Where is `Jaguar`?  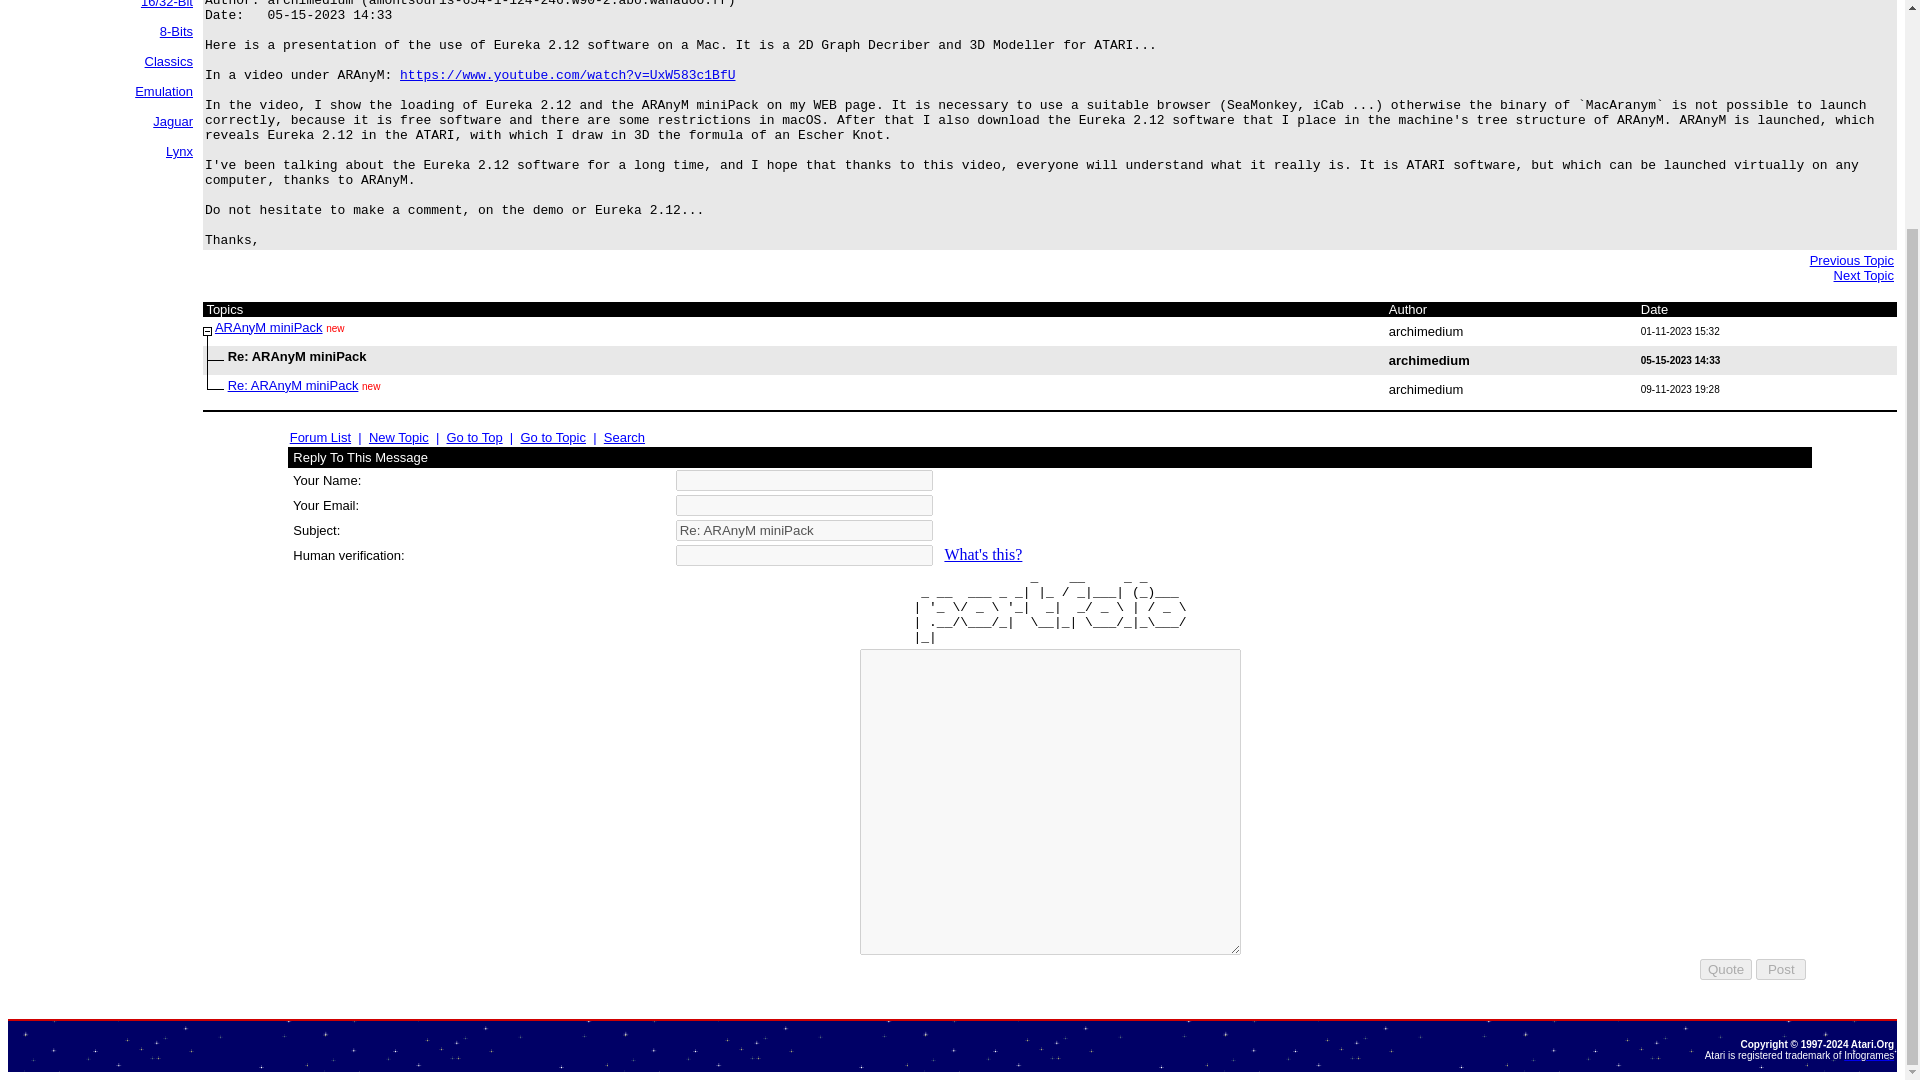
Jaguar is located at coordinates (173, 121).